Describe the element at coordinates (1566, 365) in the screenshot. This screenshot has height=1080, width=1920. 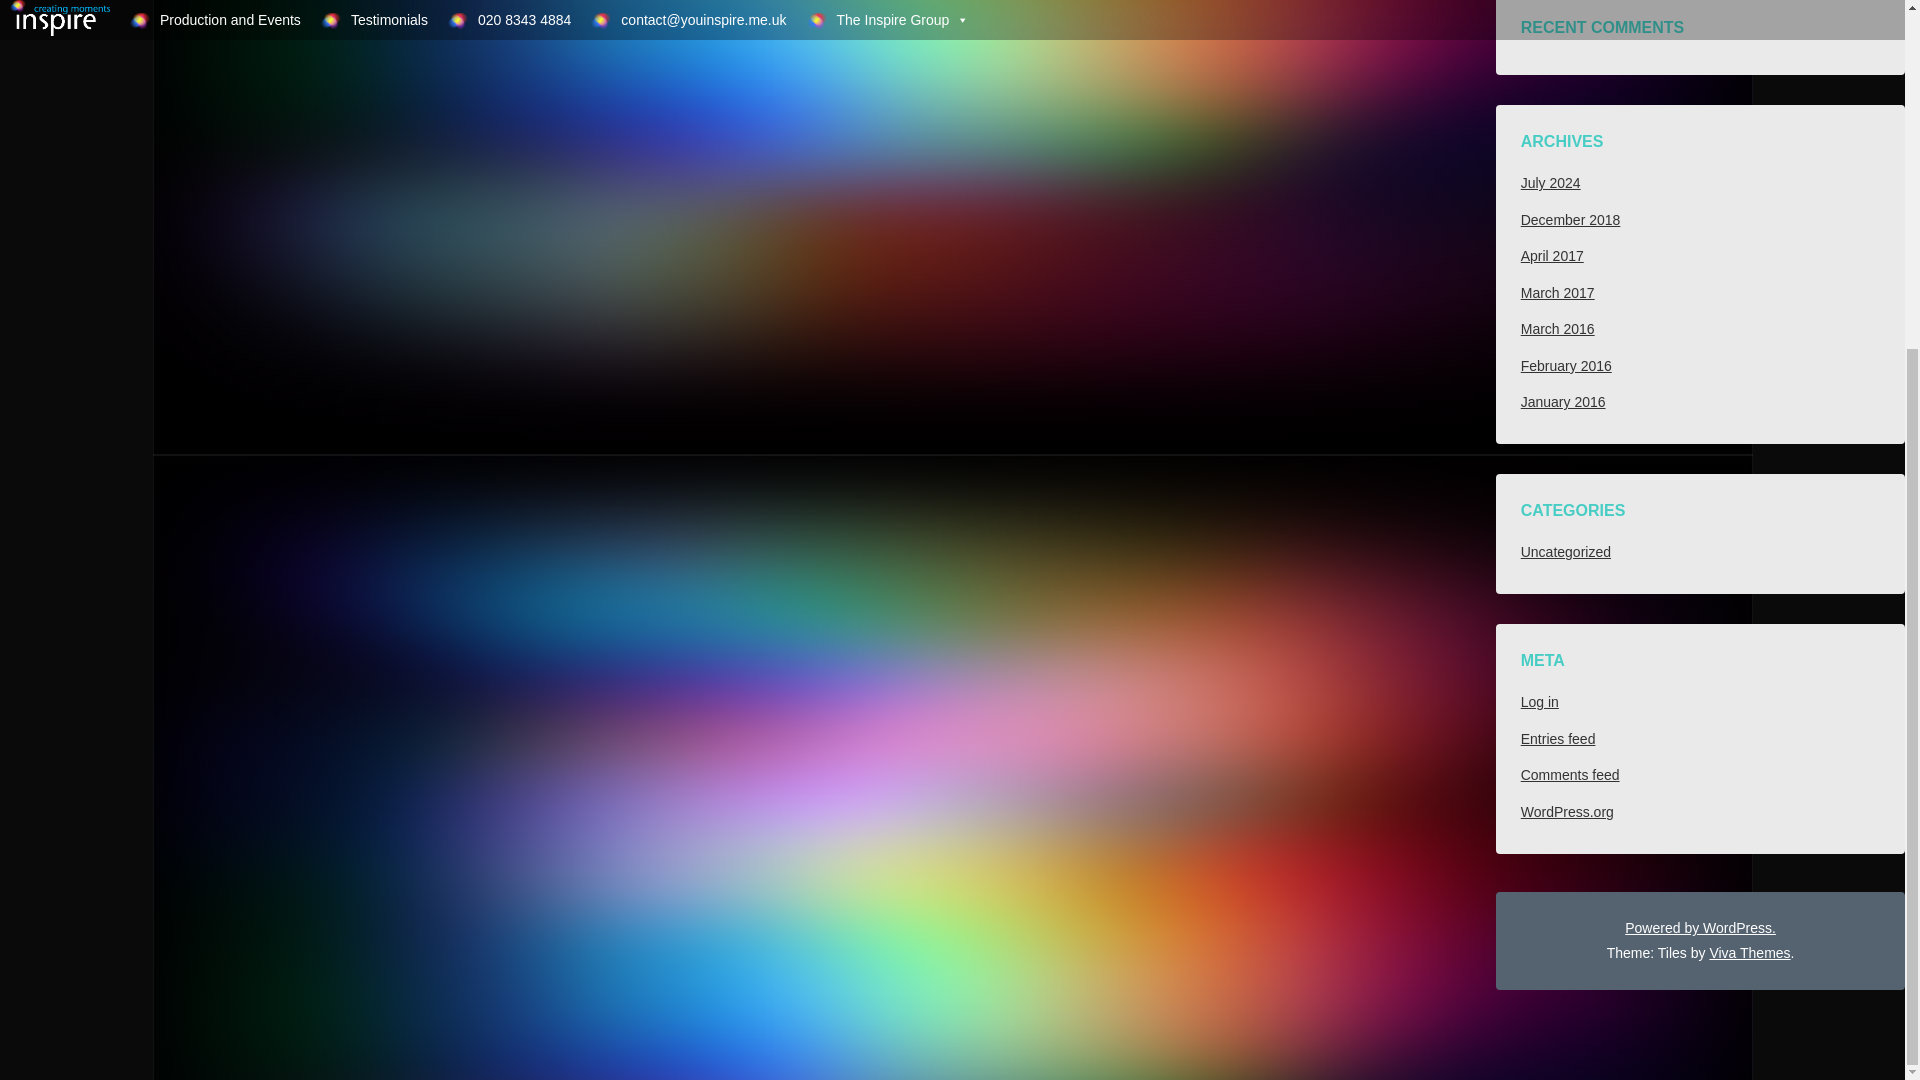
I see `February 2016` at that location.